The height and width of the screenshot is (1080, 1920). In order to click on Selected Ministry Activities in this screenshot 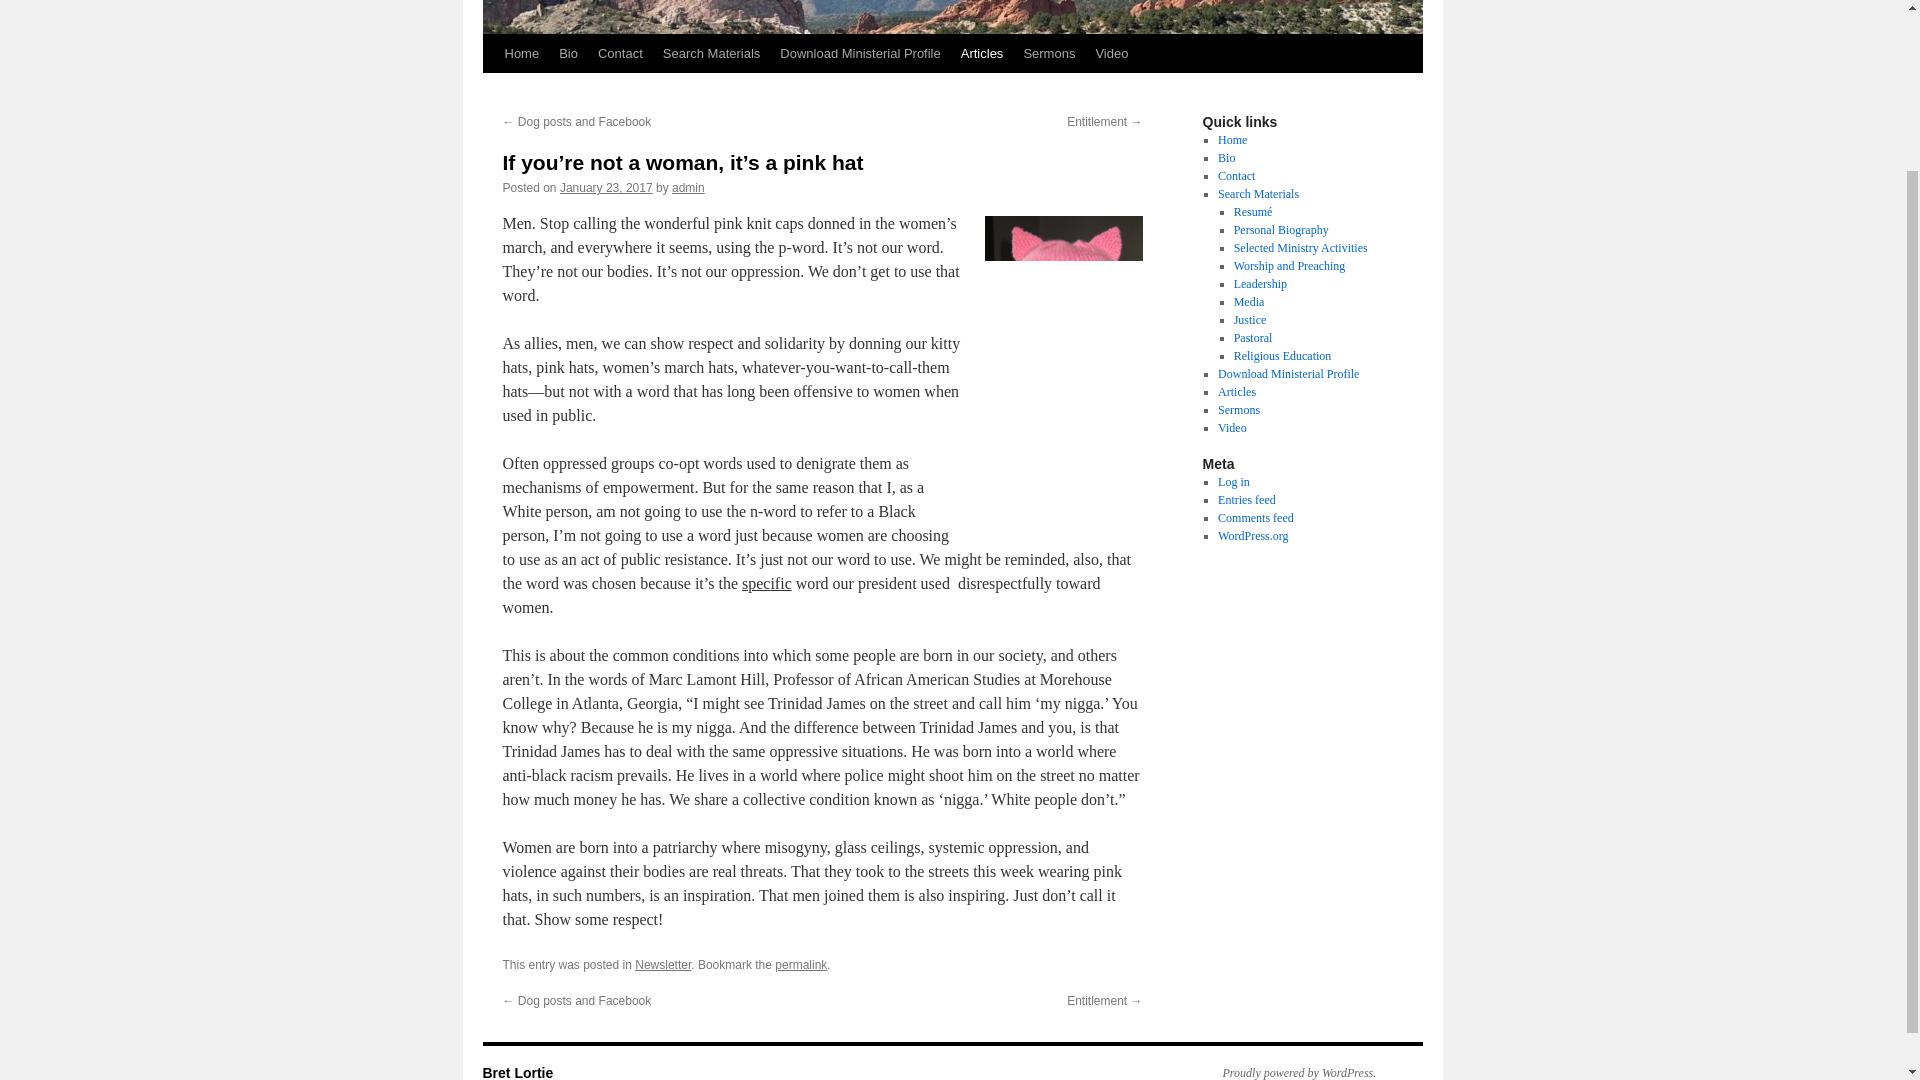, I will do `click(1300, 247)`.